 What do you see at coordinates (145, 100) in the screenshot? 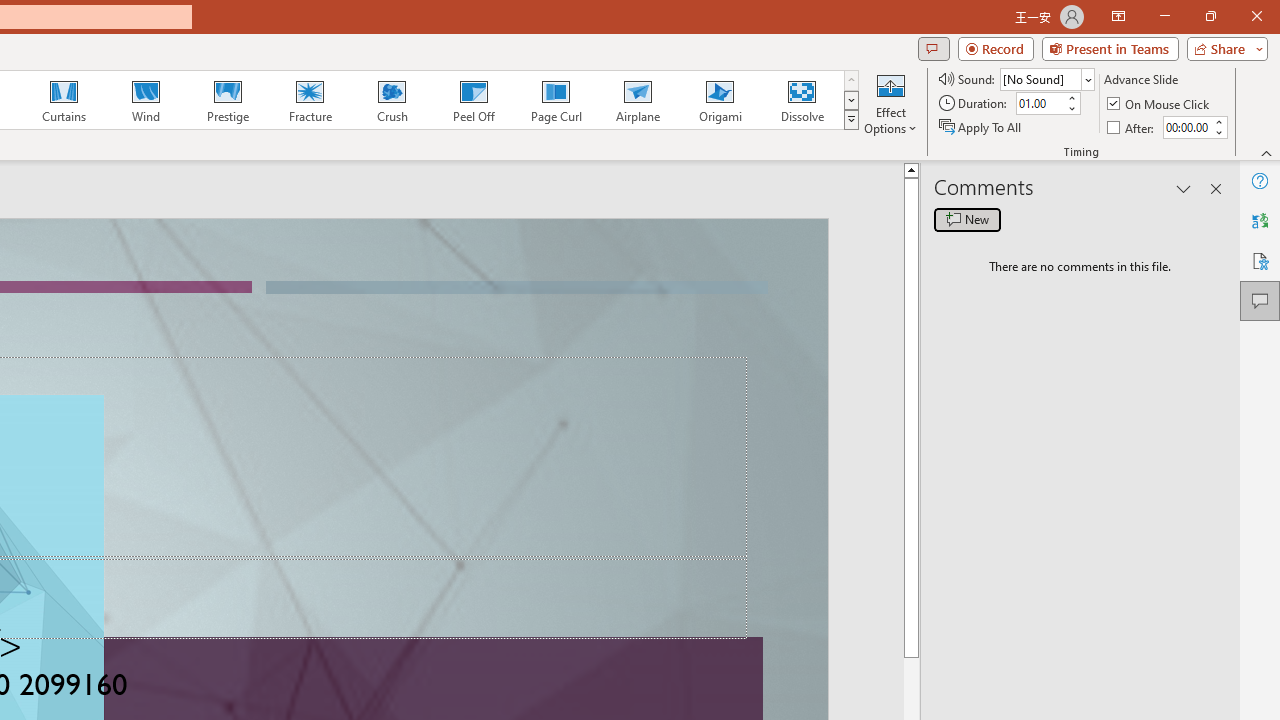
I see `Wind` at bounding box center [145, 100].